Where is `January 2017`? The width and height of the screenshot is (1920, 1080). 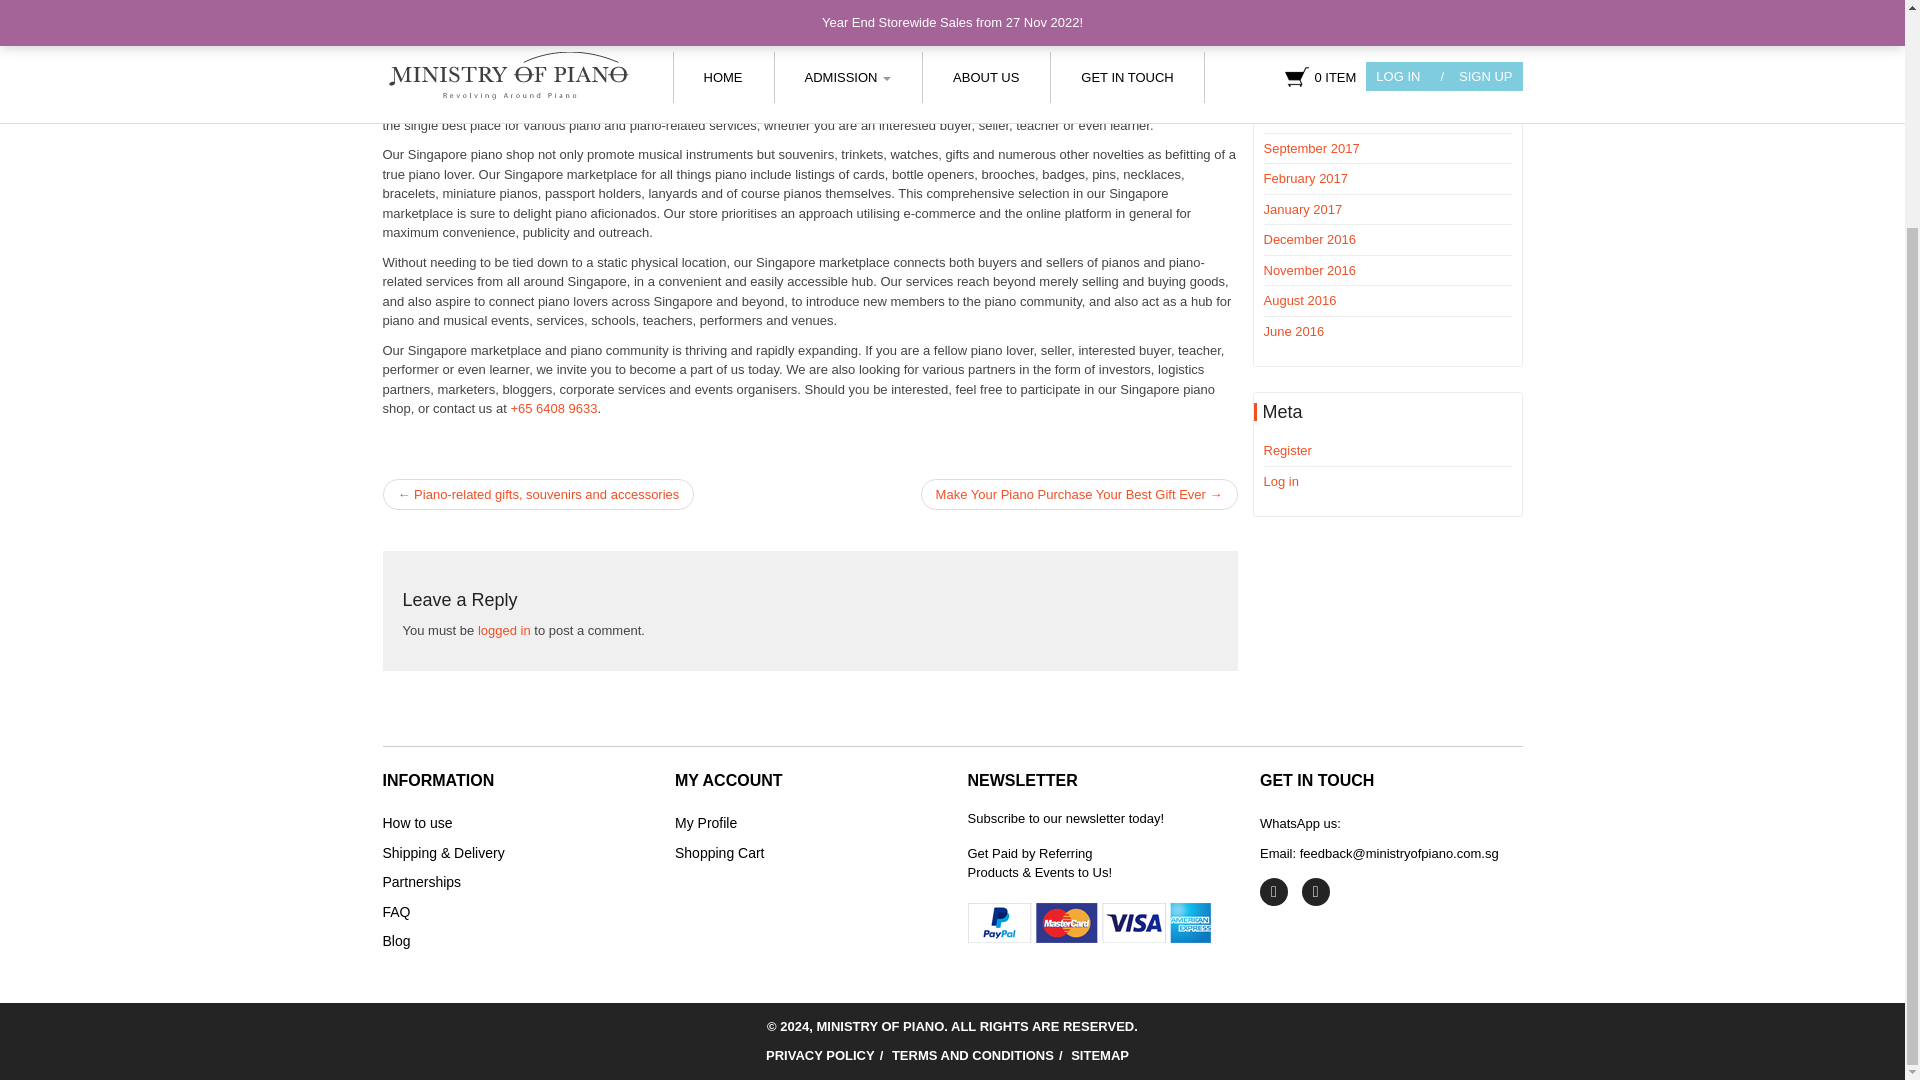
January 2017 is located at coordinates (1302, 208).